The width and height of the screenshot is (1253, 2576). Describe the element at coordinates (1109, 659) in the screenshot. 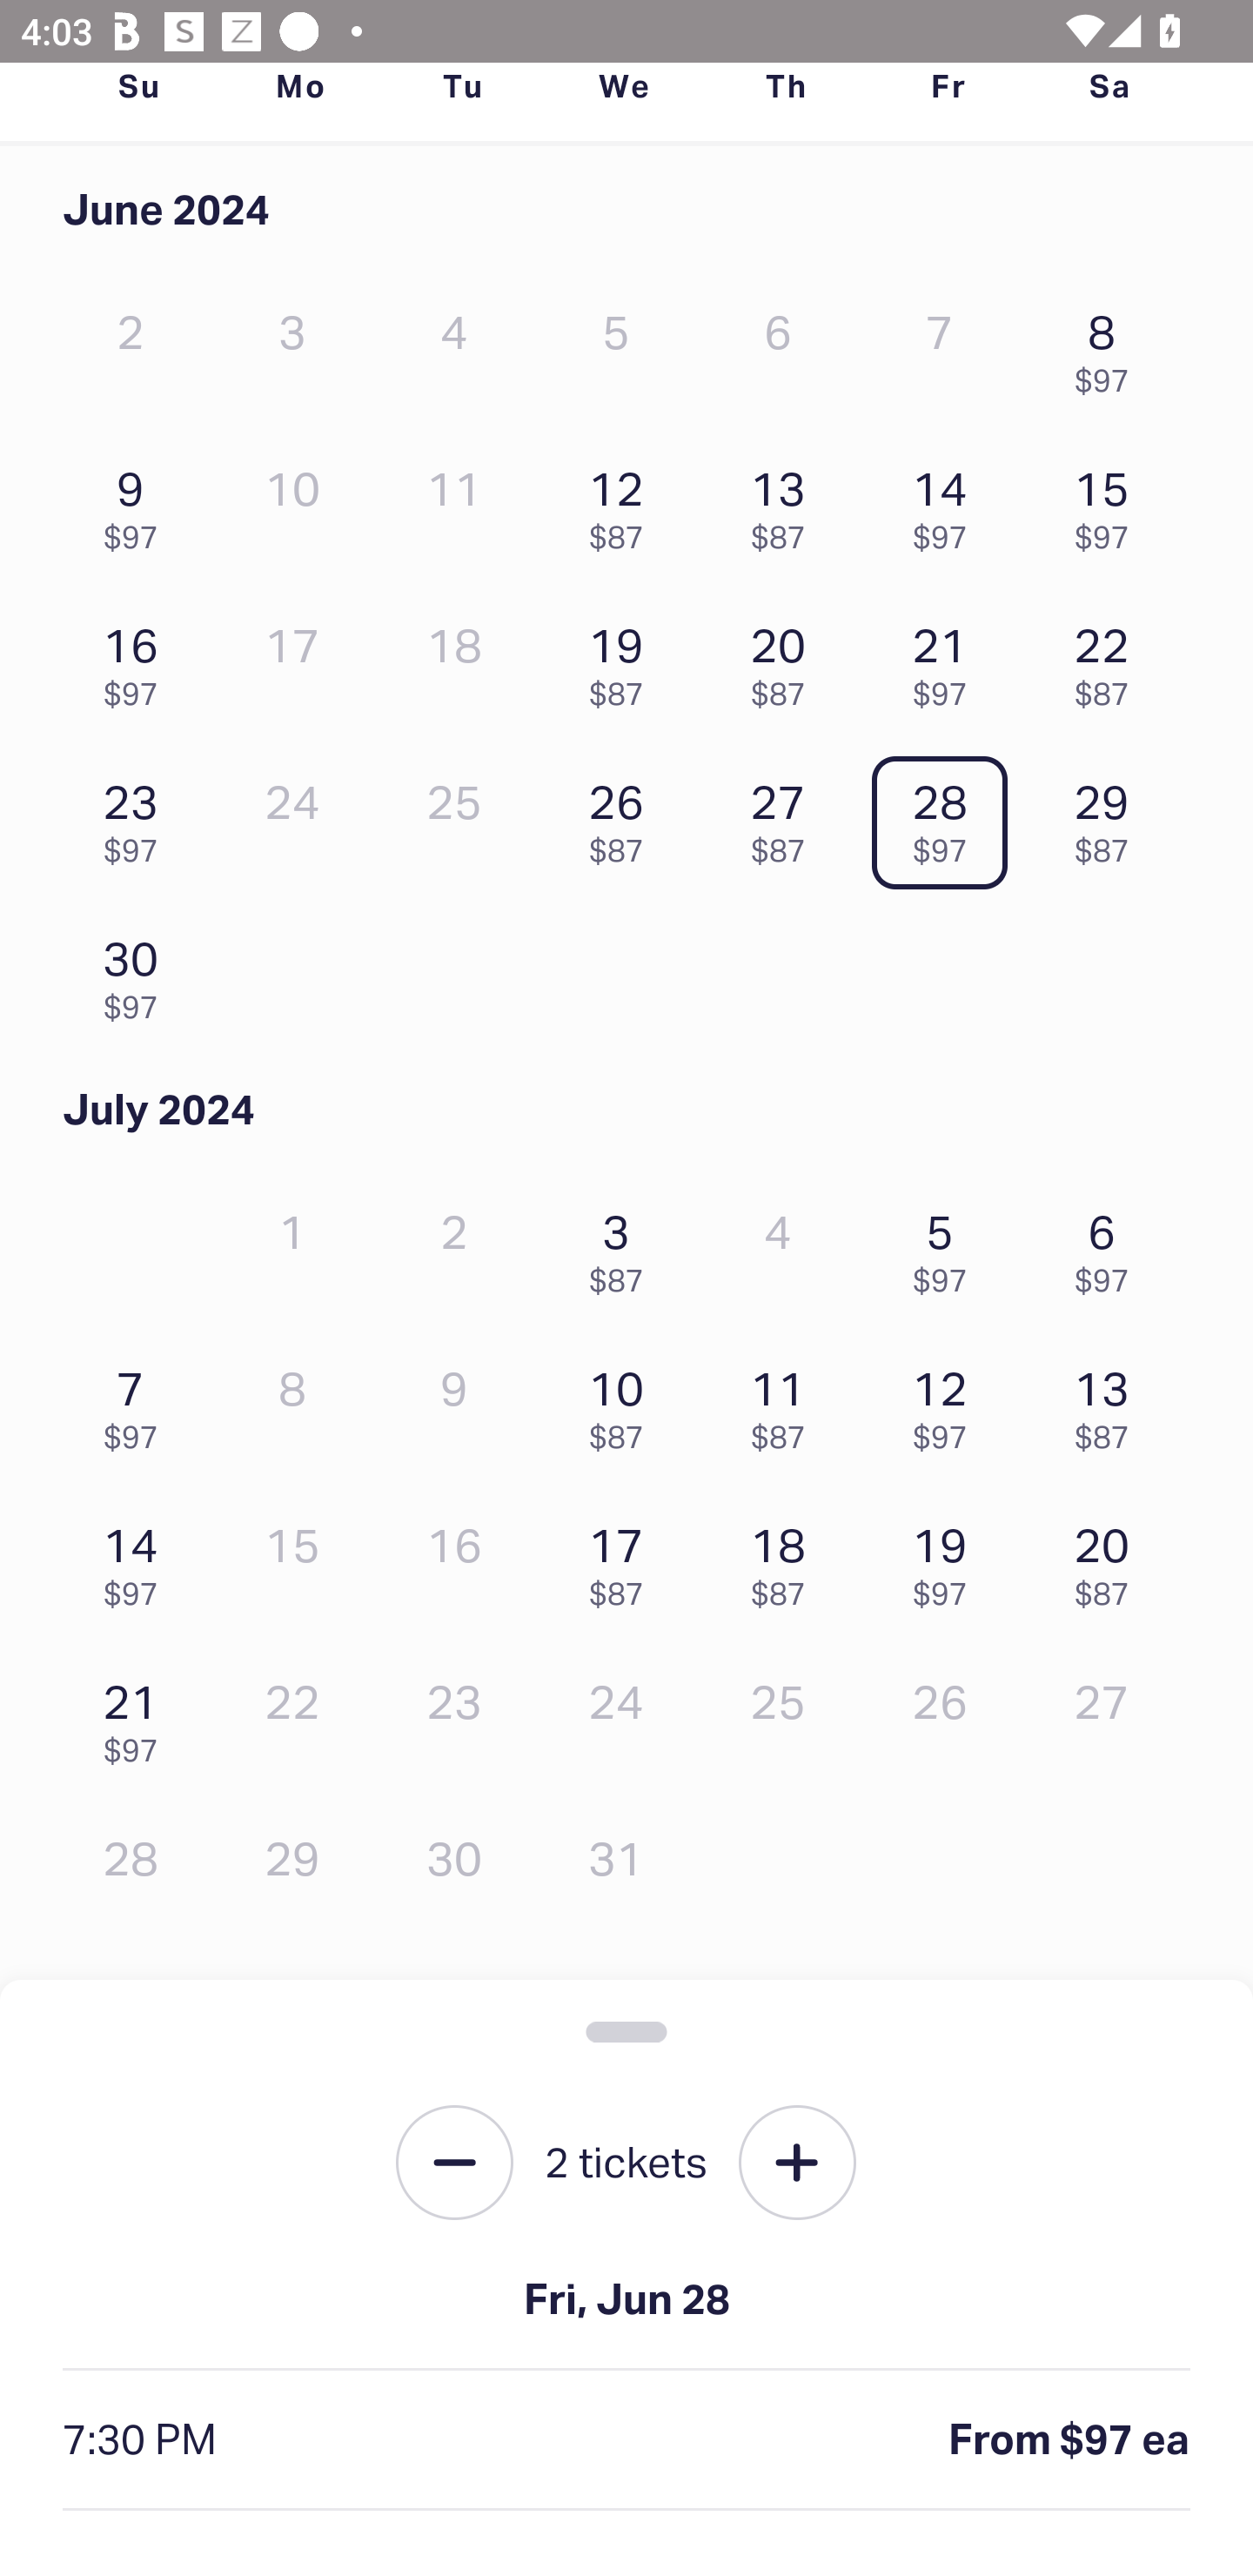

I see `22 $87` at that location.